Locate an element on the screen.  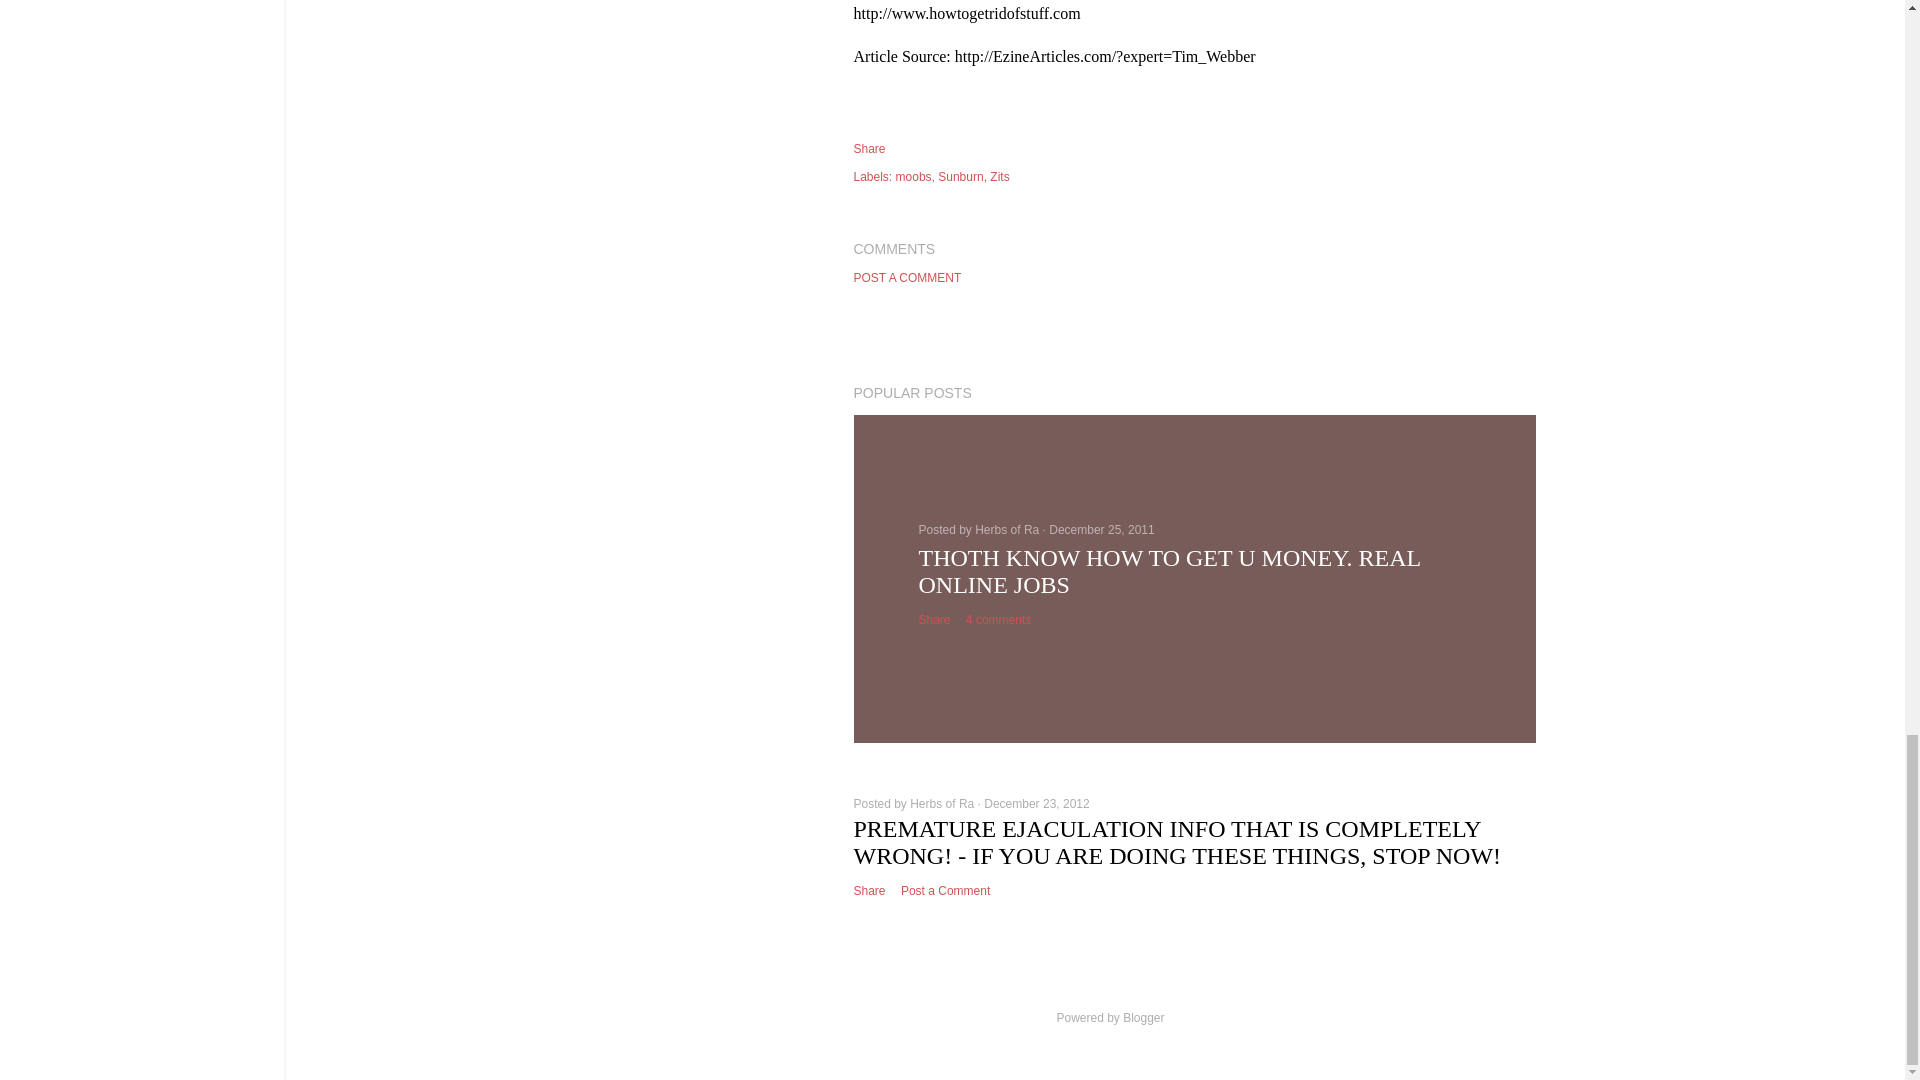
Share is located at coordinates (934, 620).